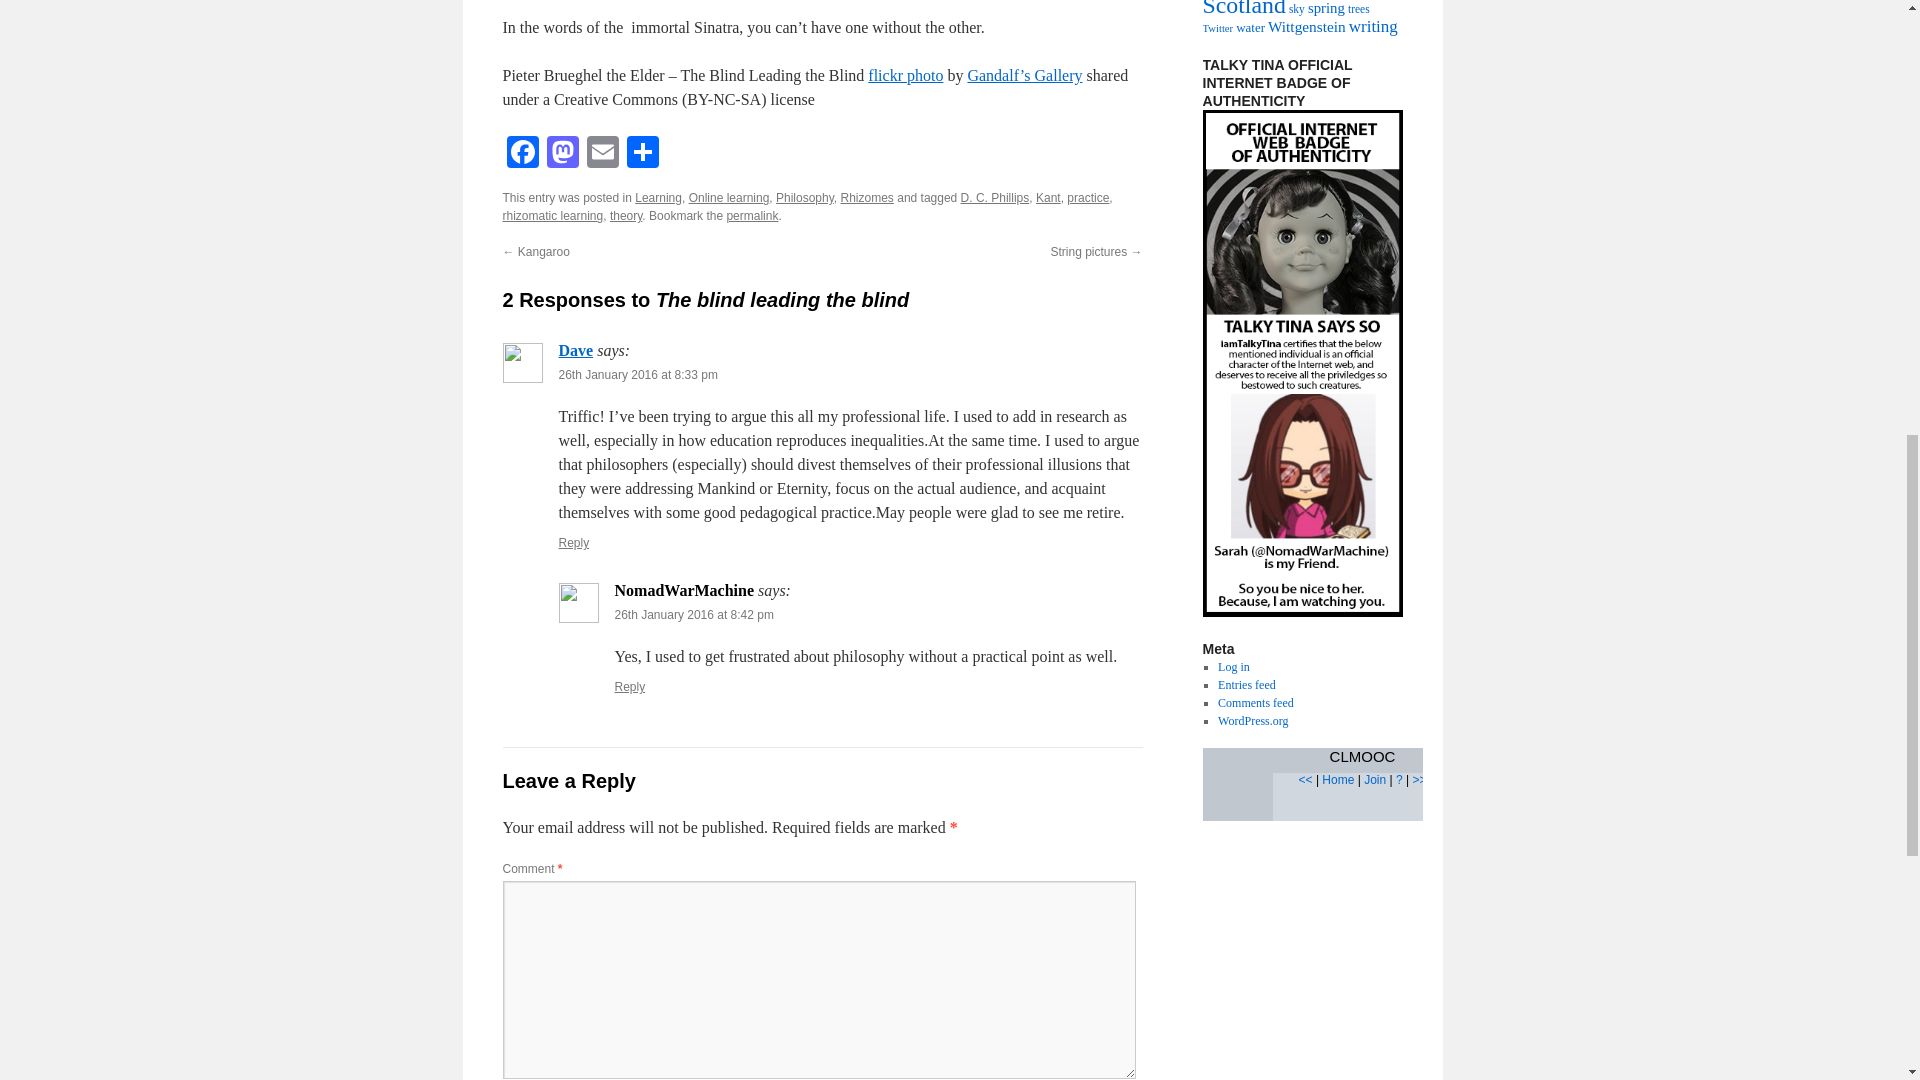 The width and height of the screenshot is (1920, 1080). What do you see at coordinates (751, 216) in the screenshot?
I see `Permalink to The blind leading the blind` at bounding box center [751, 216].